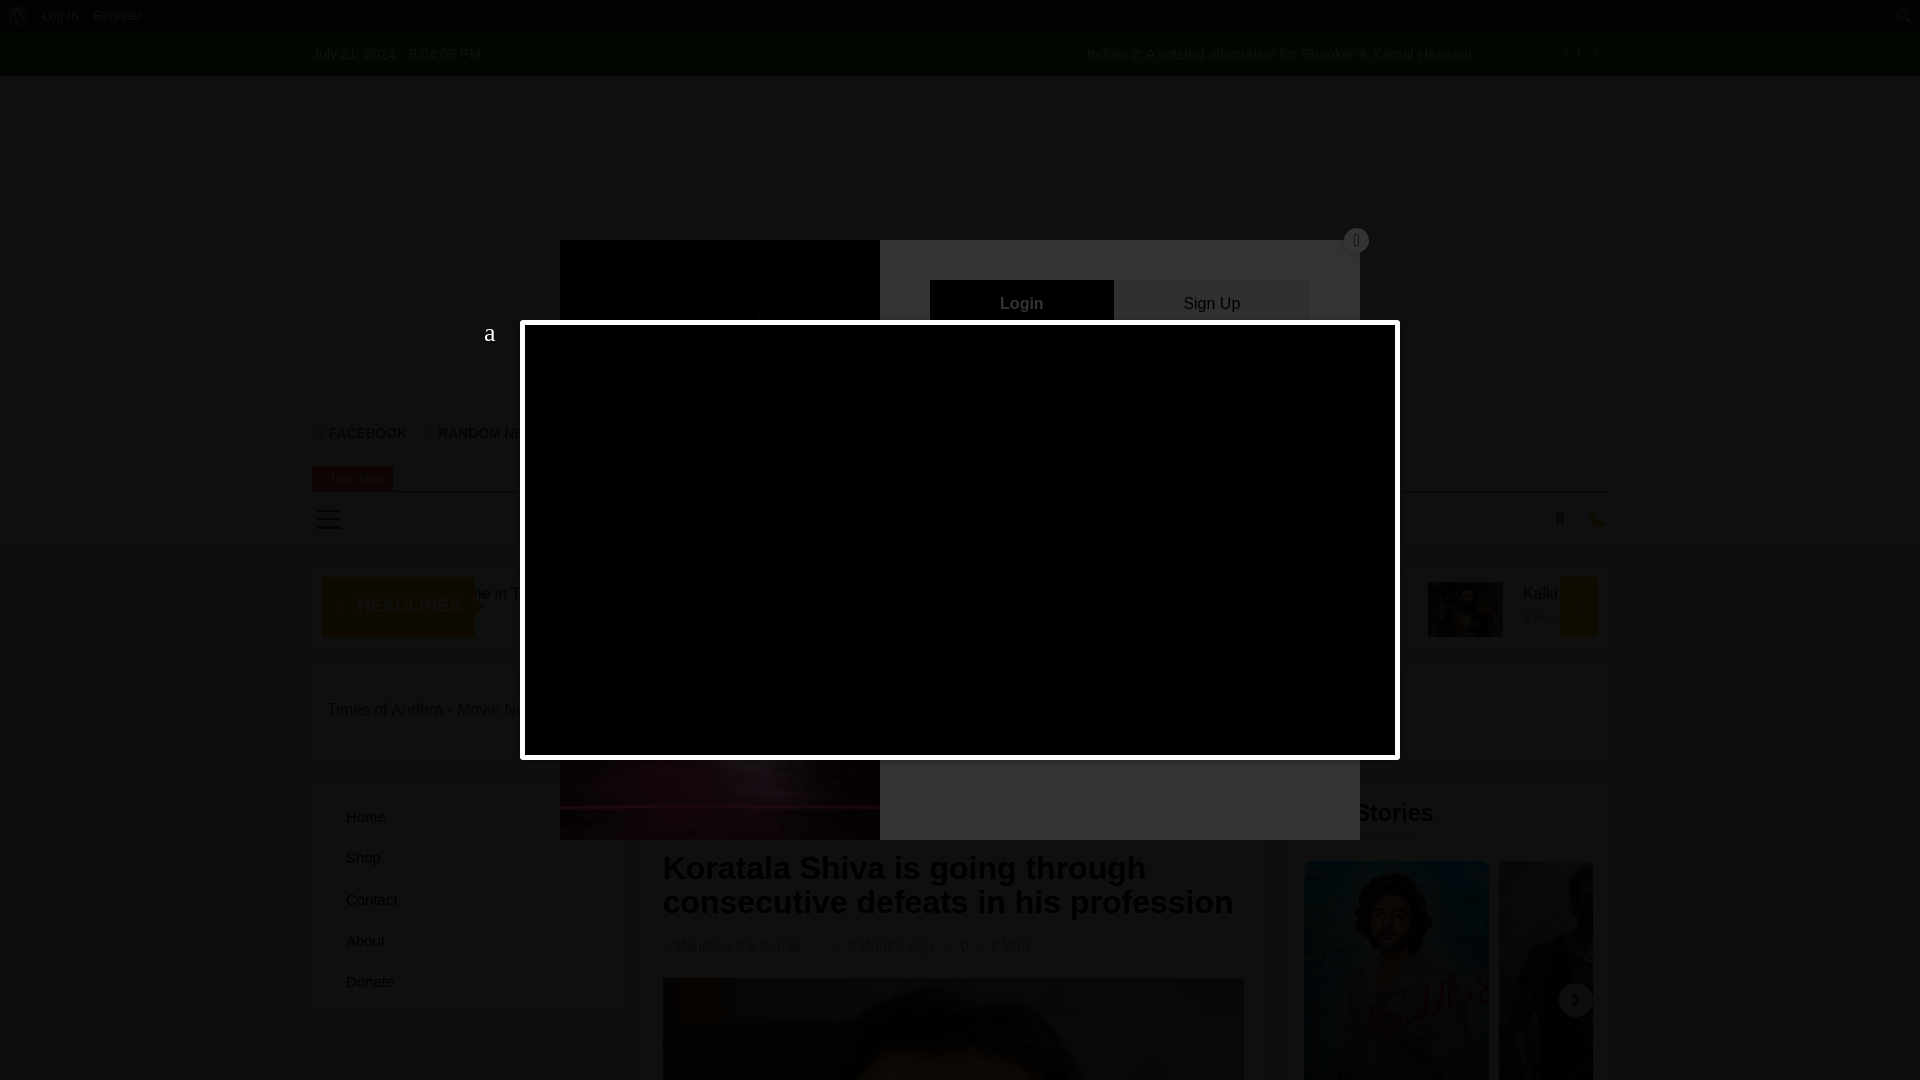 The width and height of the screenshot is (1920, 1080). I want to click on forever, so click(936, 534).